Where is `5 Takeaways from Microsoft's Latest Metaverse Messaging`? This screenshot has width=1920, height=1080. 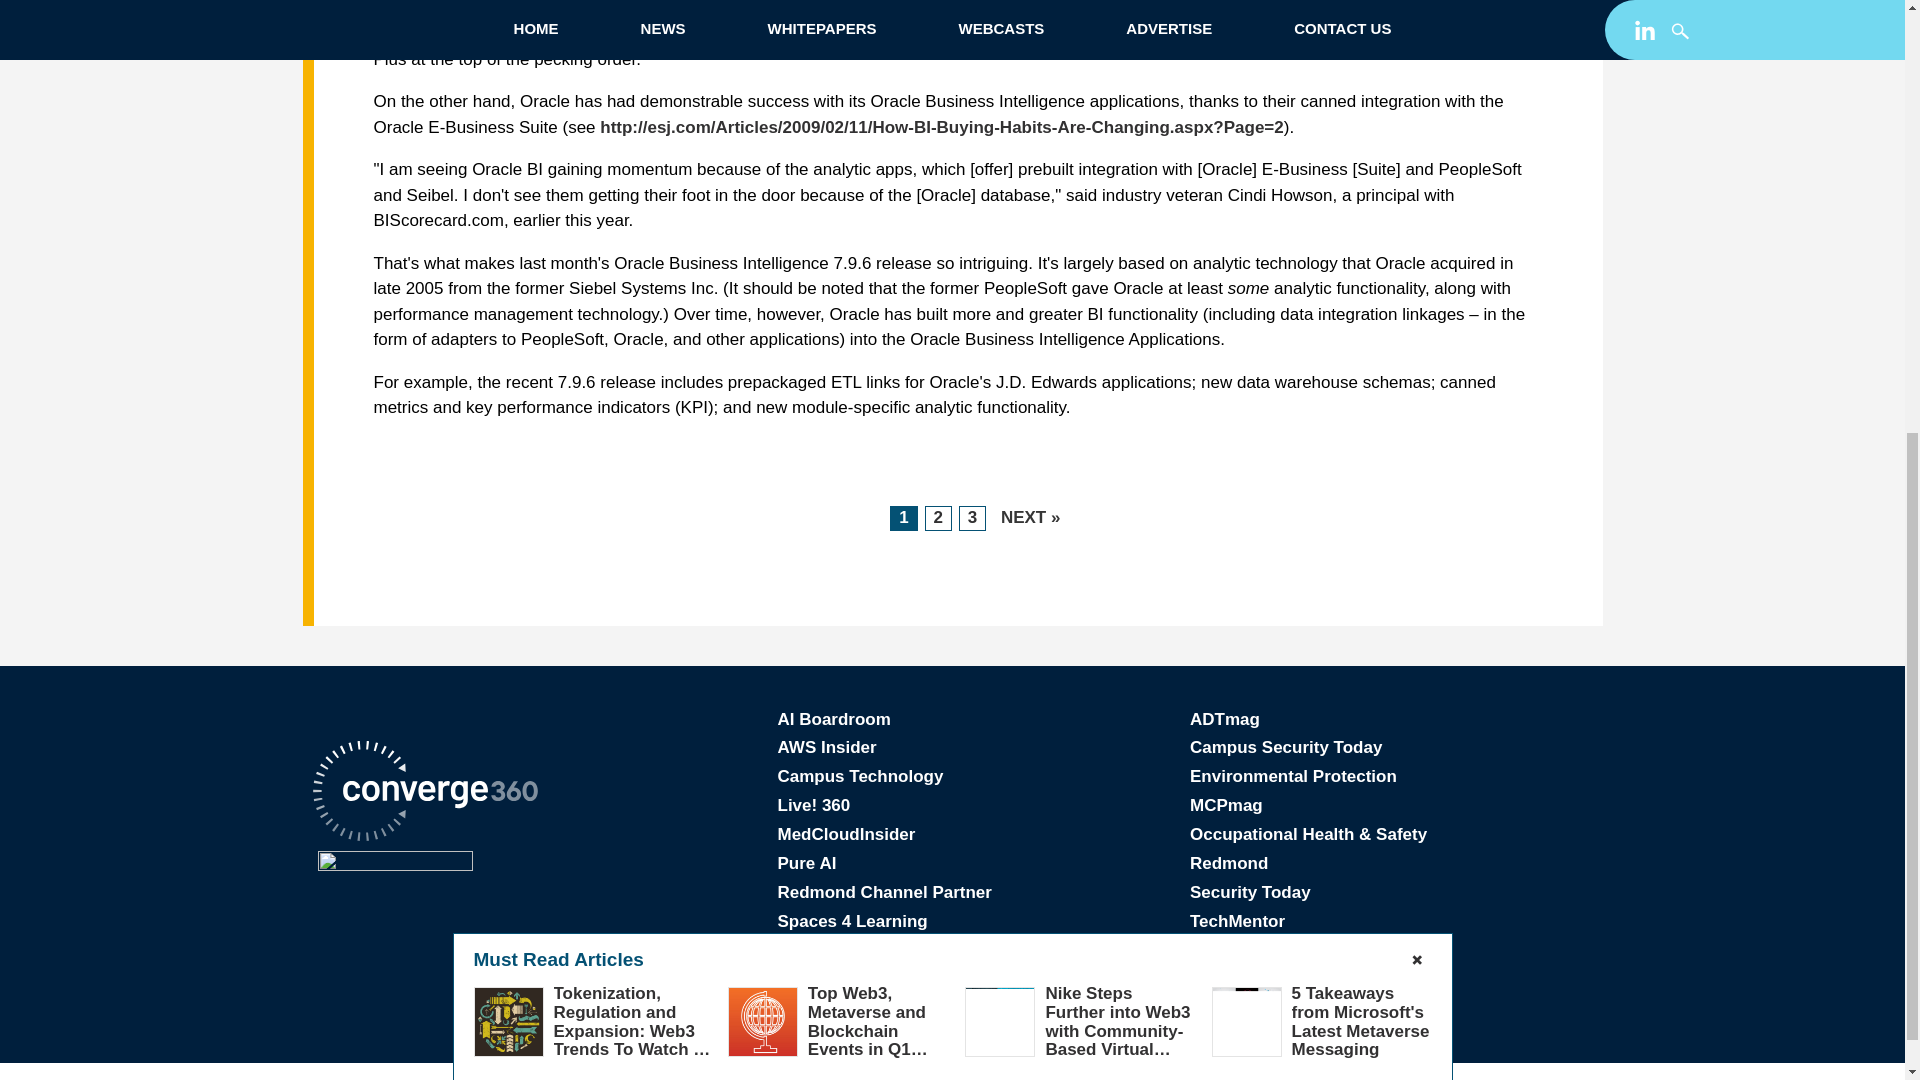
5 Takeaways from Microsoft's Latest Metaverse Messaging is located at coordinates (1361, 276).